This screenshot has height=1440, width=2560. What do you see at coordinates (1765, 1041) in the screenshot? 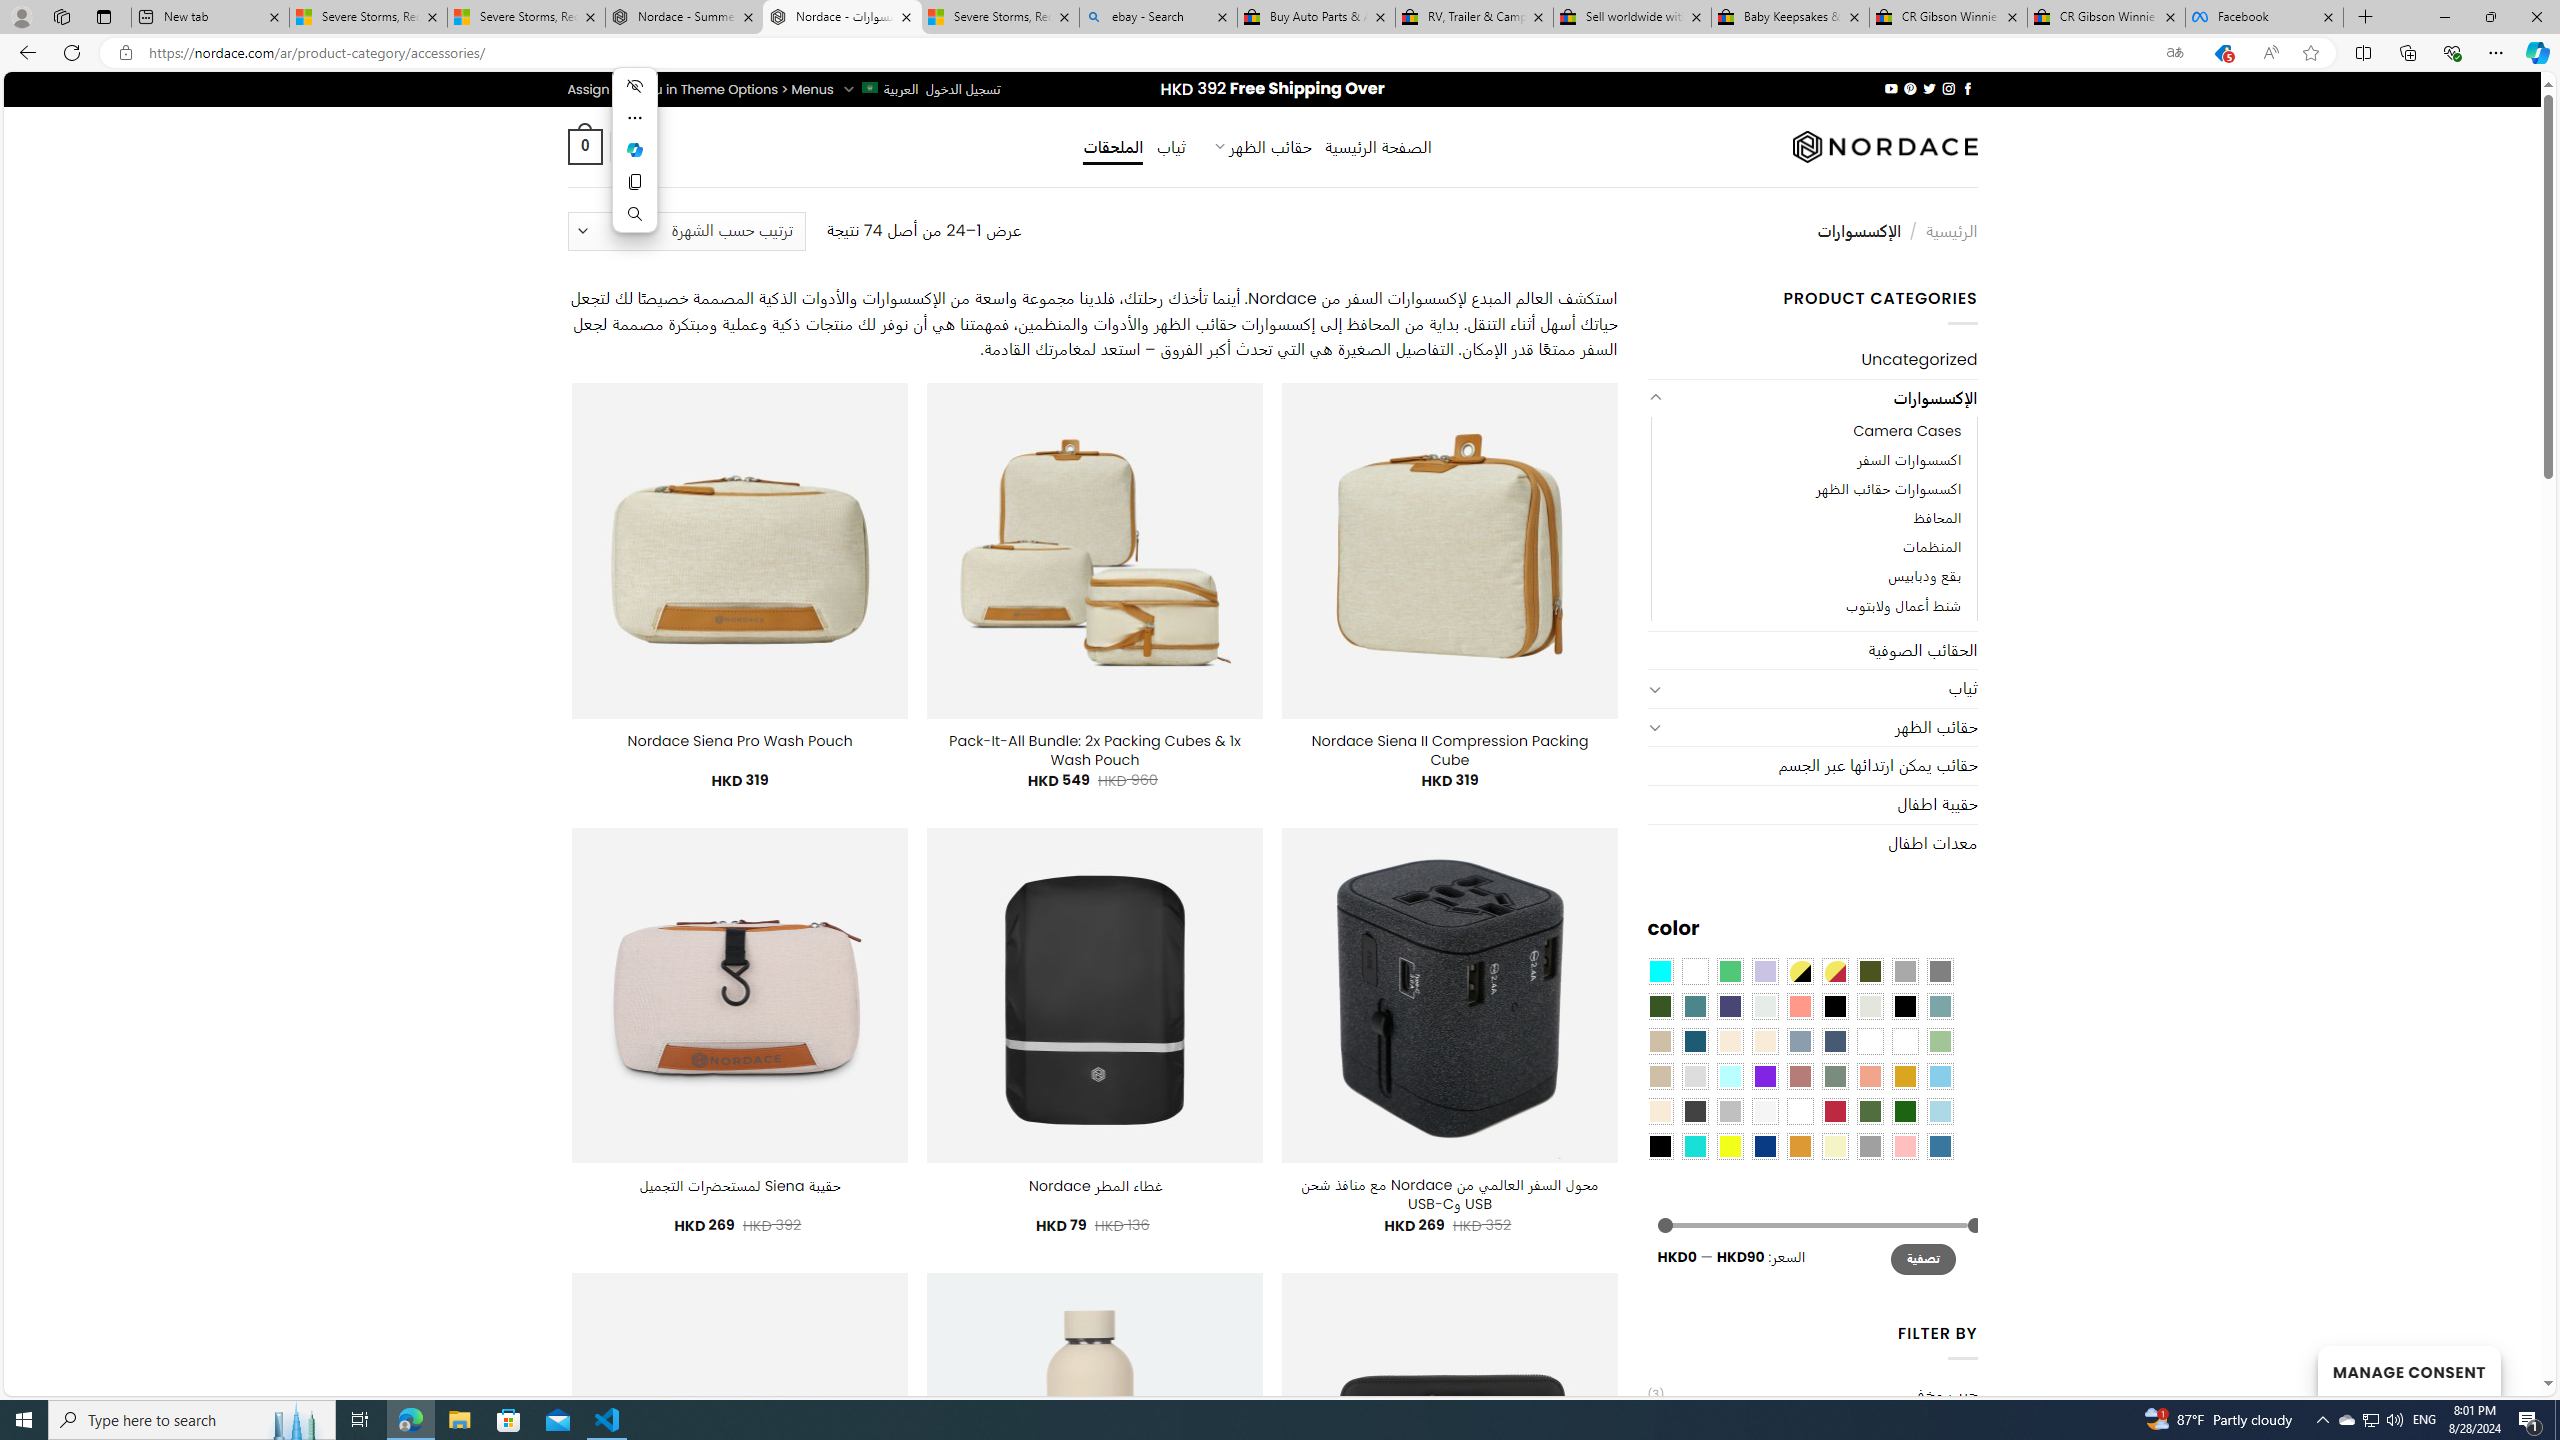
I see `Cream` at bounding box center [1765, 1041].